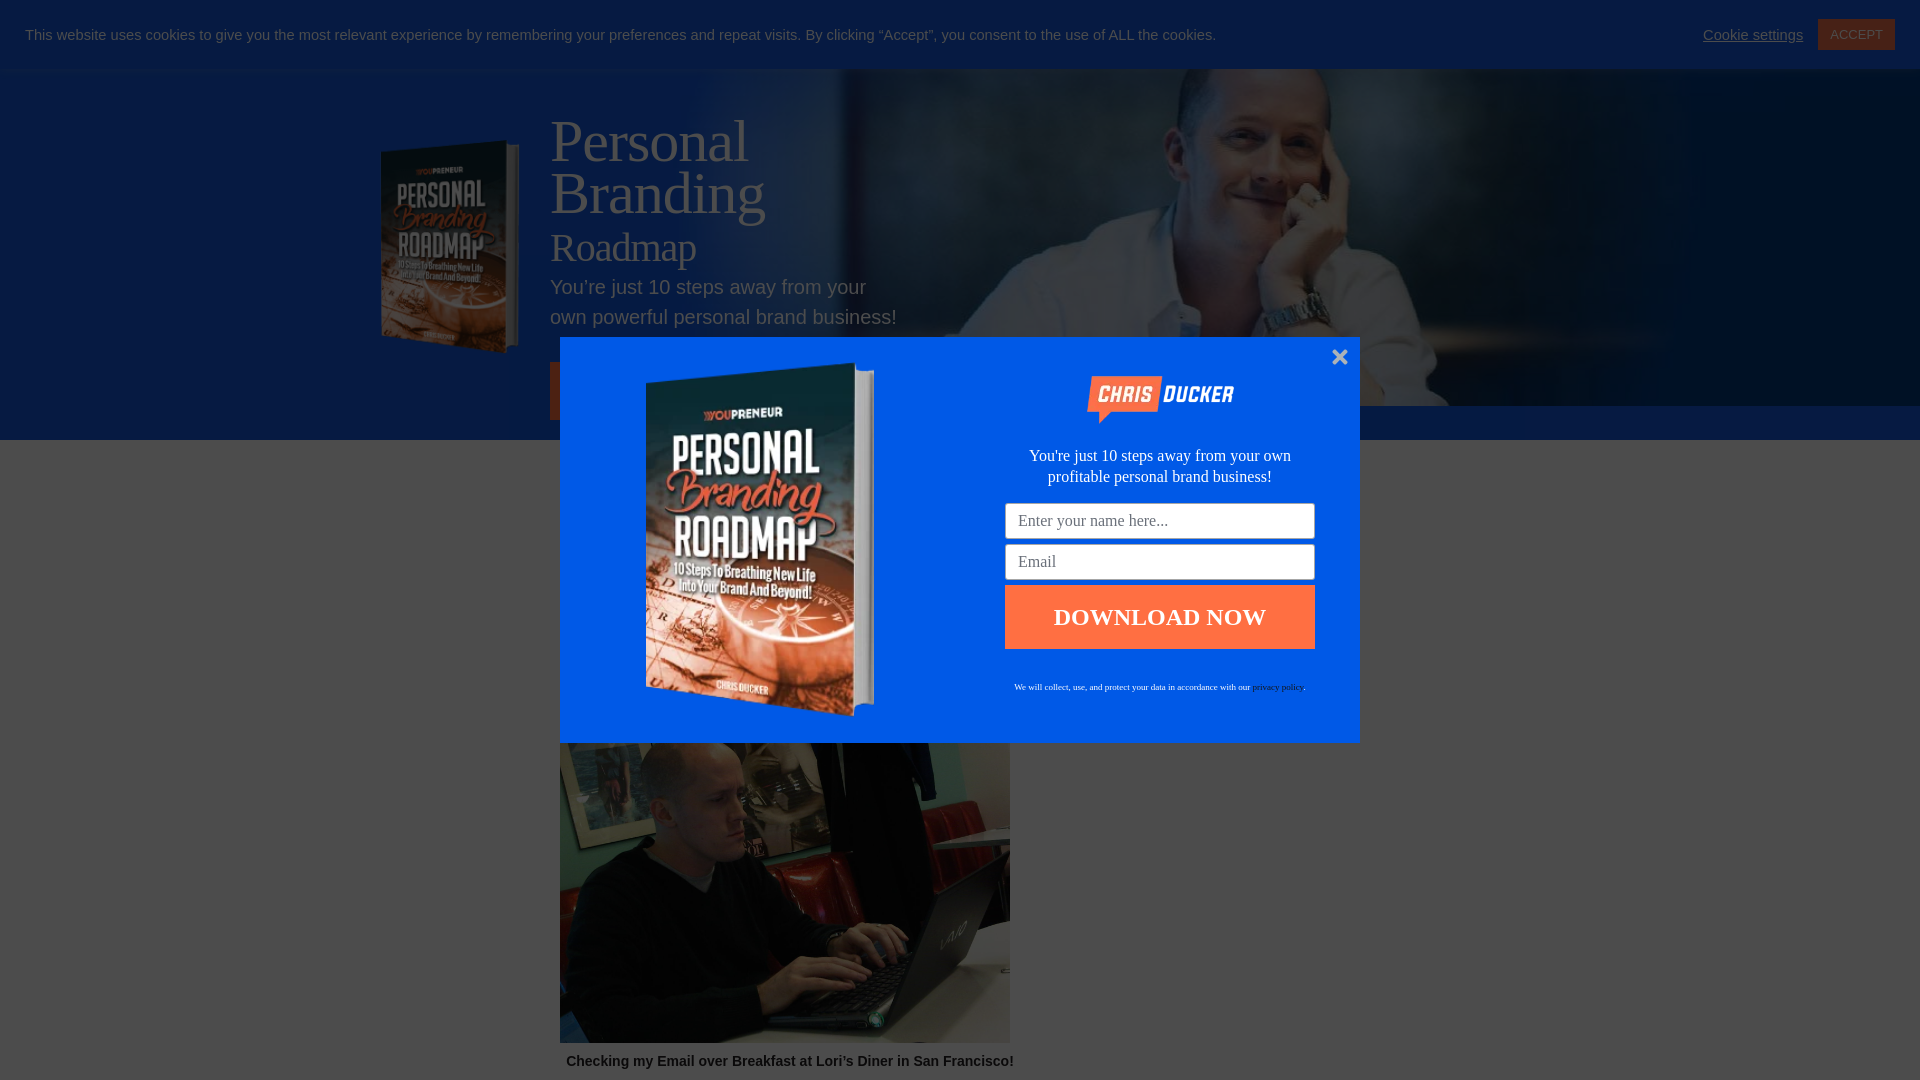 The height and width of the screenshot is (1080, 1920). What do you see at coordinates (1160, 617) in the screenshot?
I see `DOWNLOAD NOW` at bounding box center [1160, 617].